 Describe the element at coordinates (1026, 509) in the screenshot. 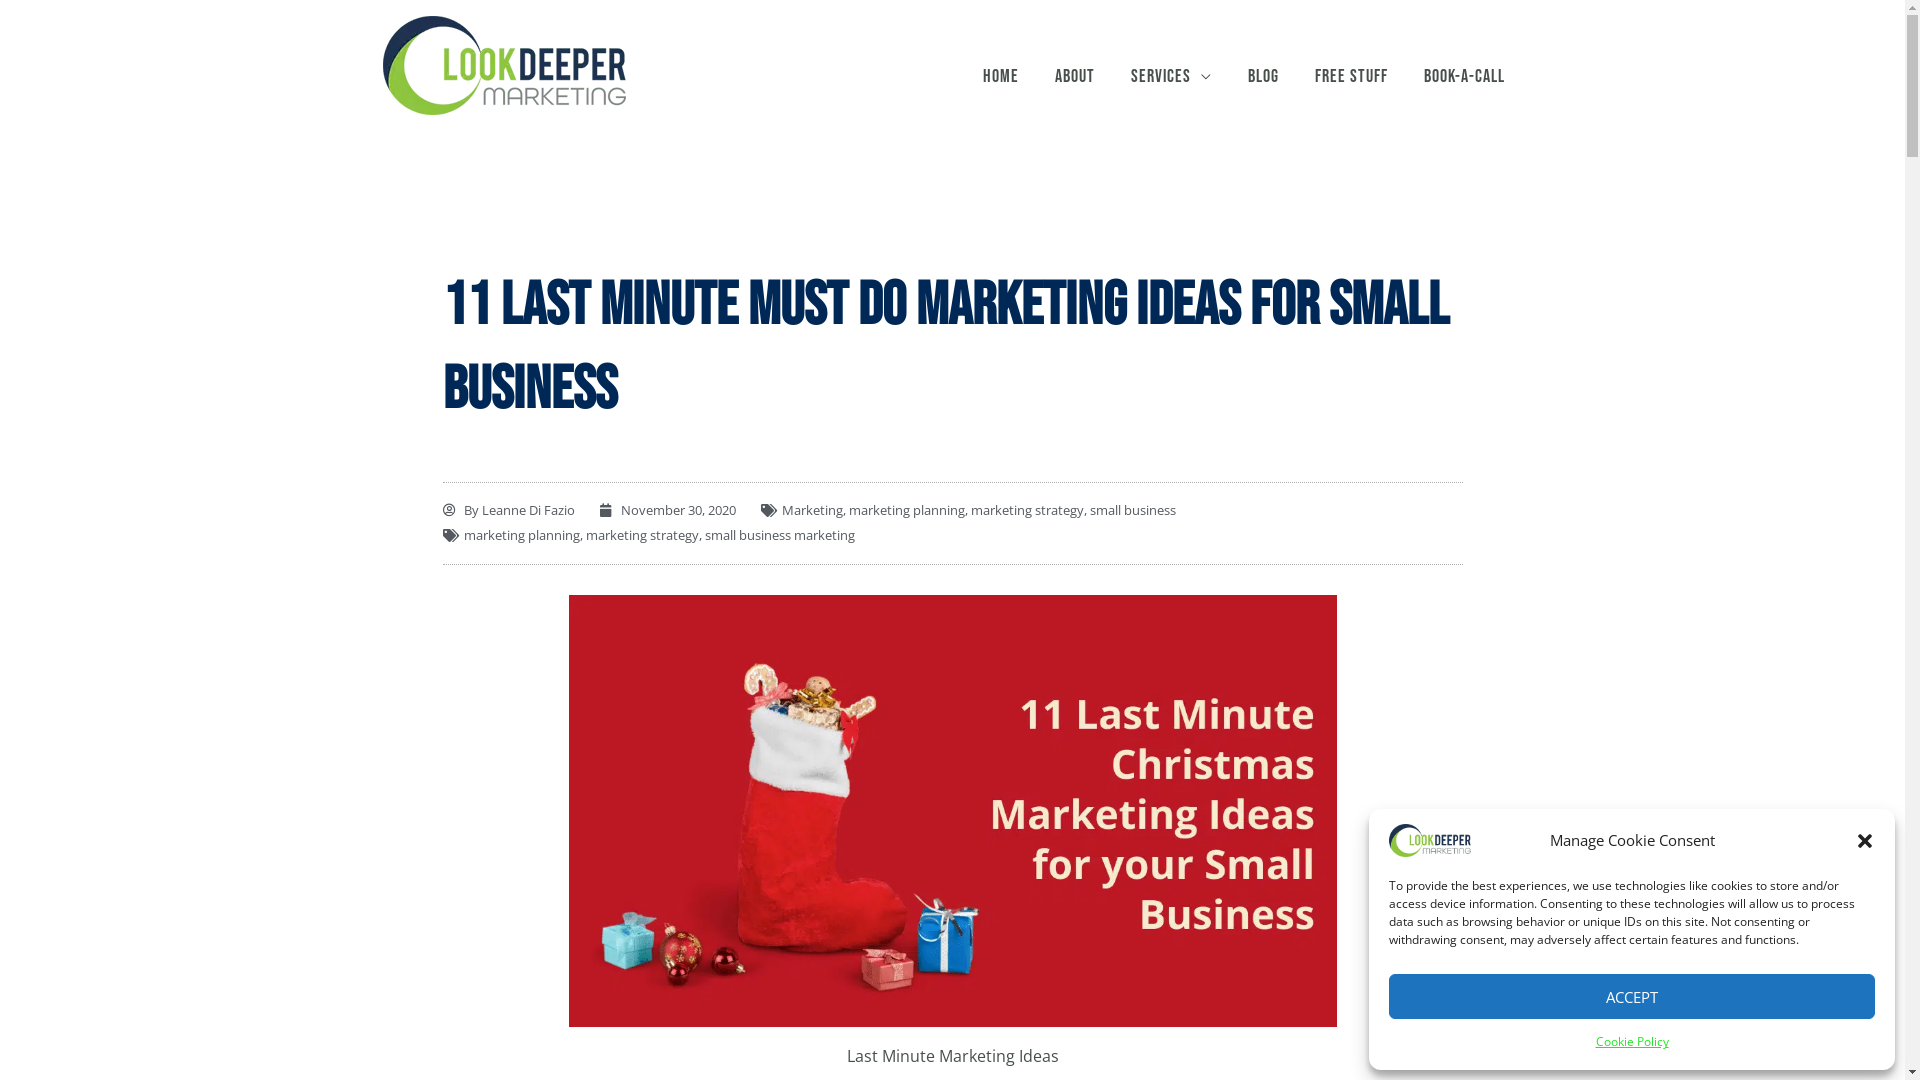

I see `marketing strategy` at that location.